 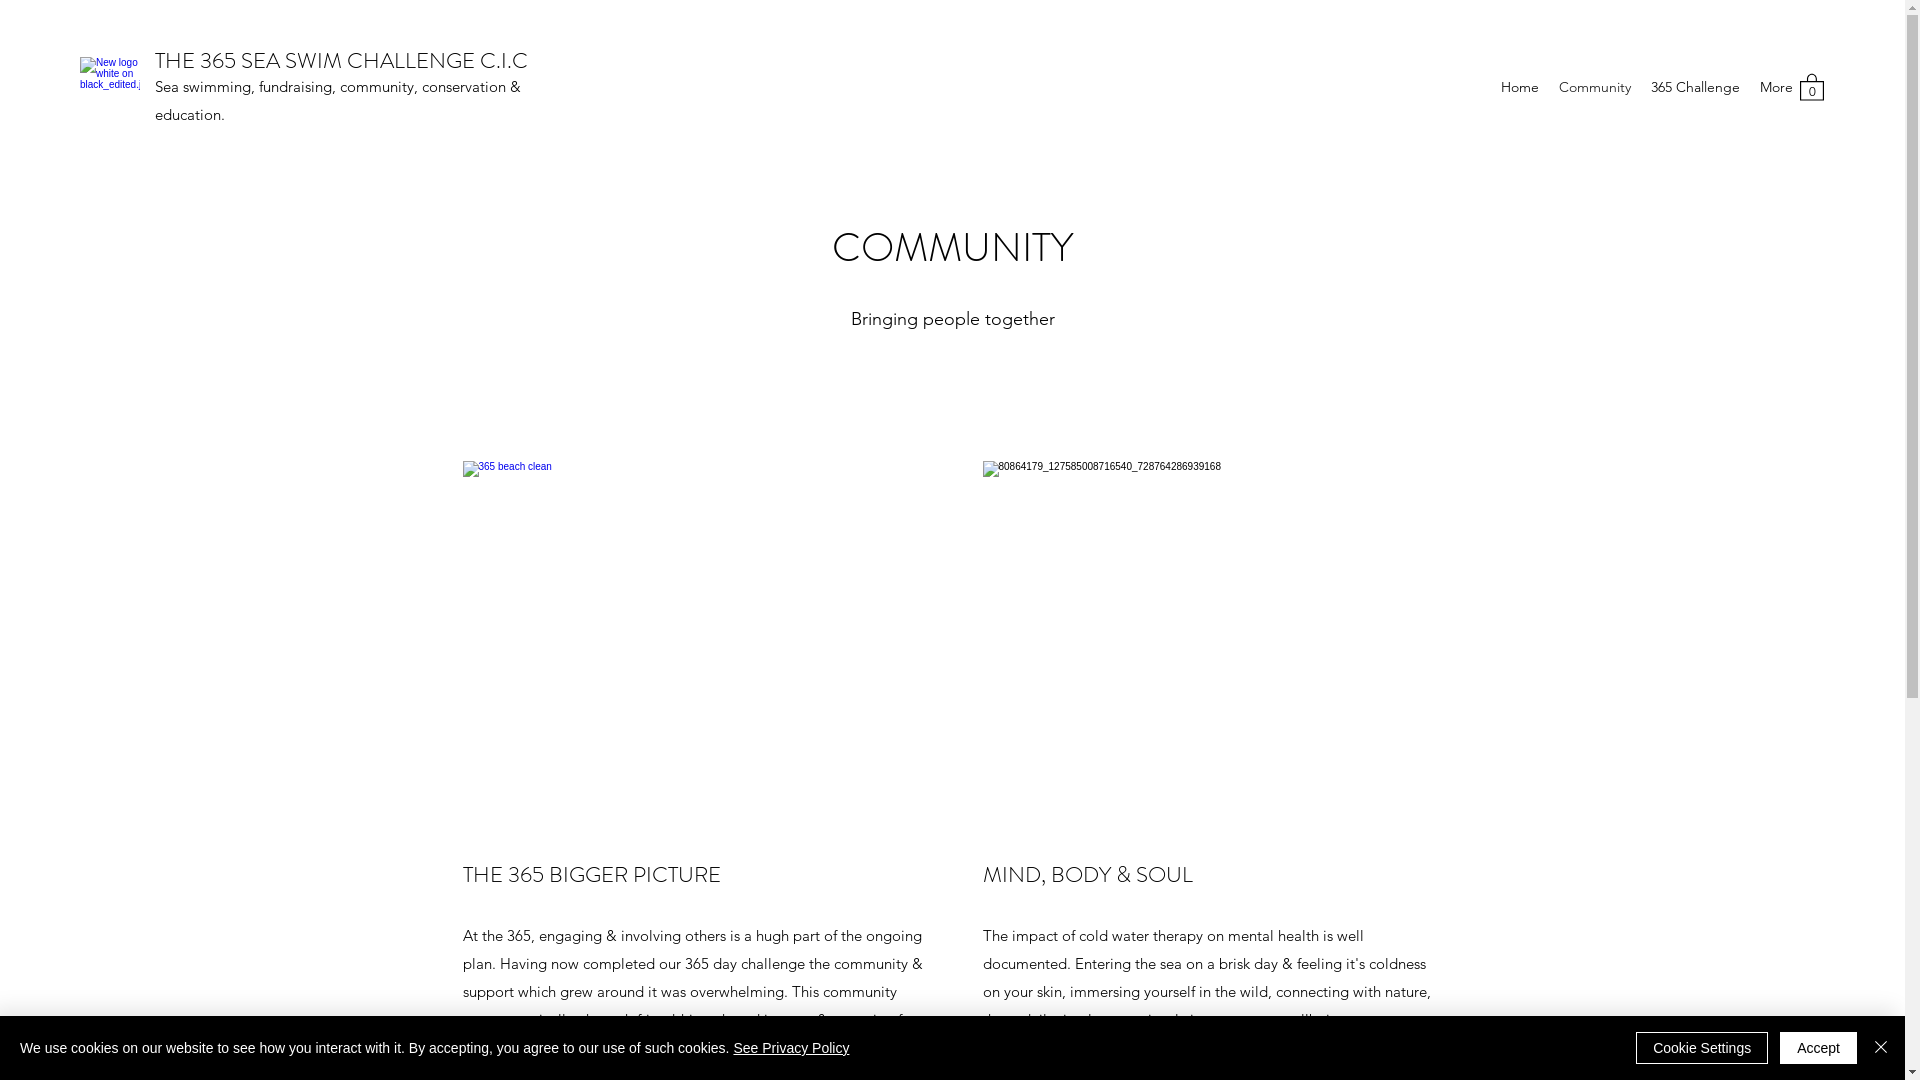 I want to click on Community, so click(x=1595, y=87).